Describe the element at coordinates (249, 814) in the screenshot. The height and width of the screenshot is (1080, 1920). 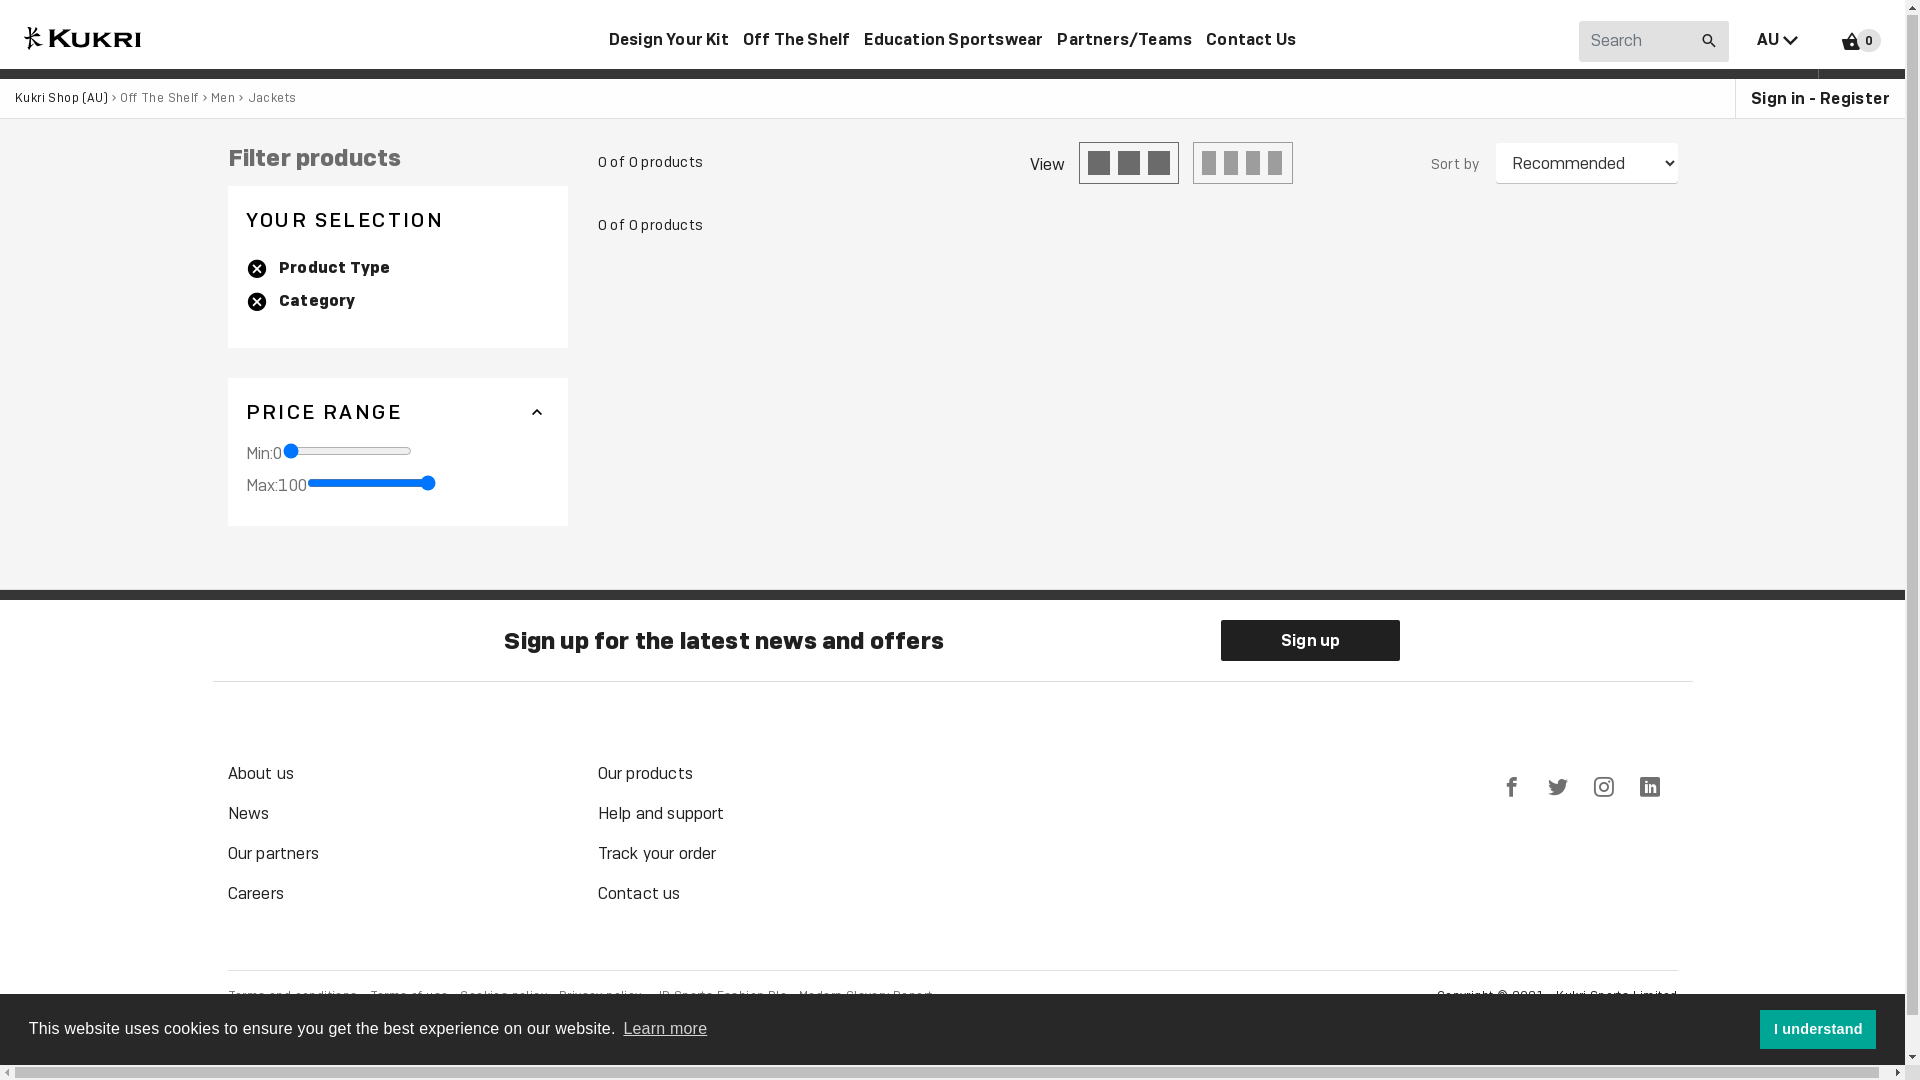
I see `News` at that location.